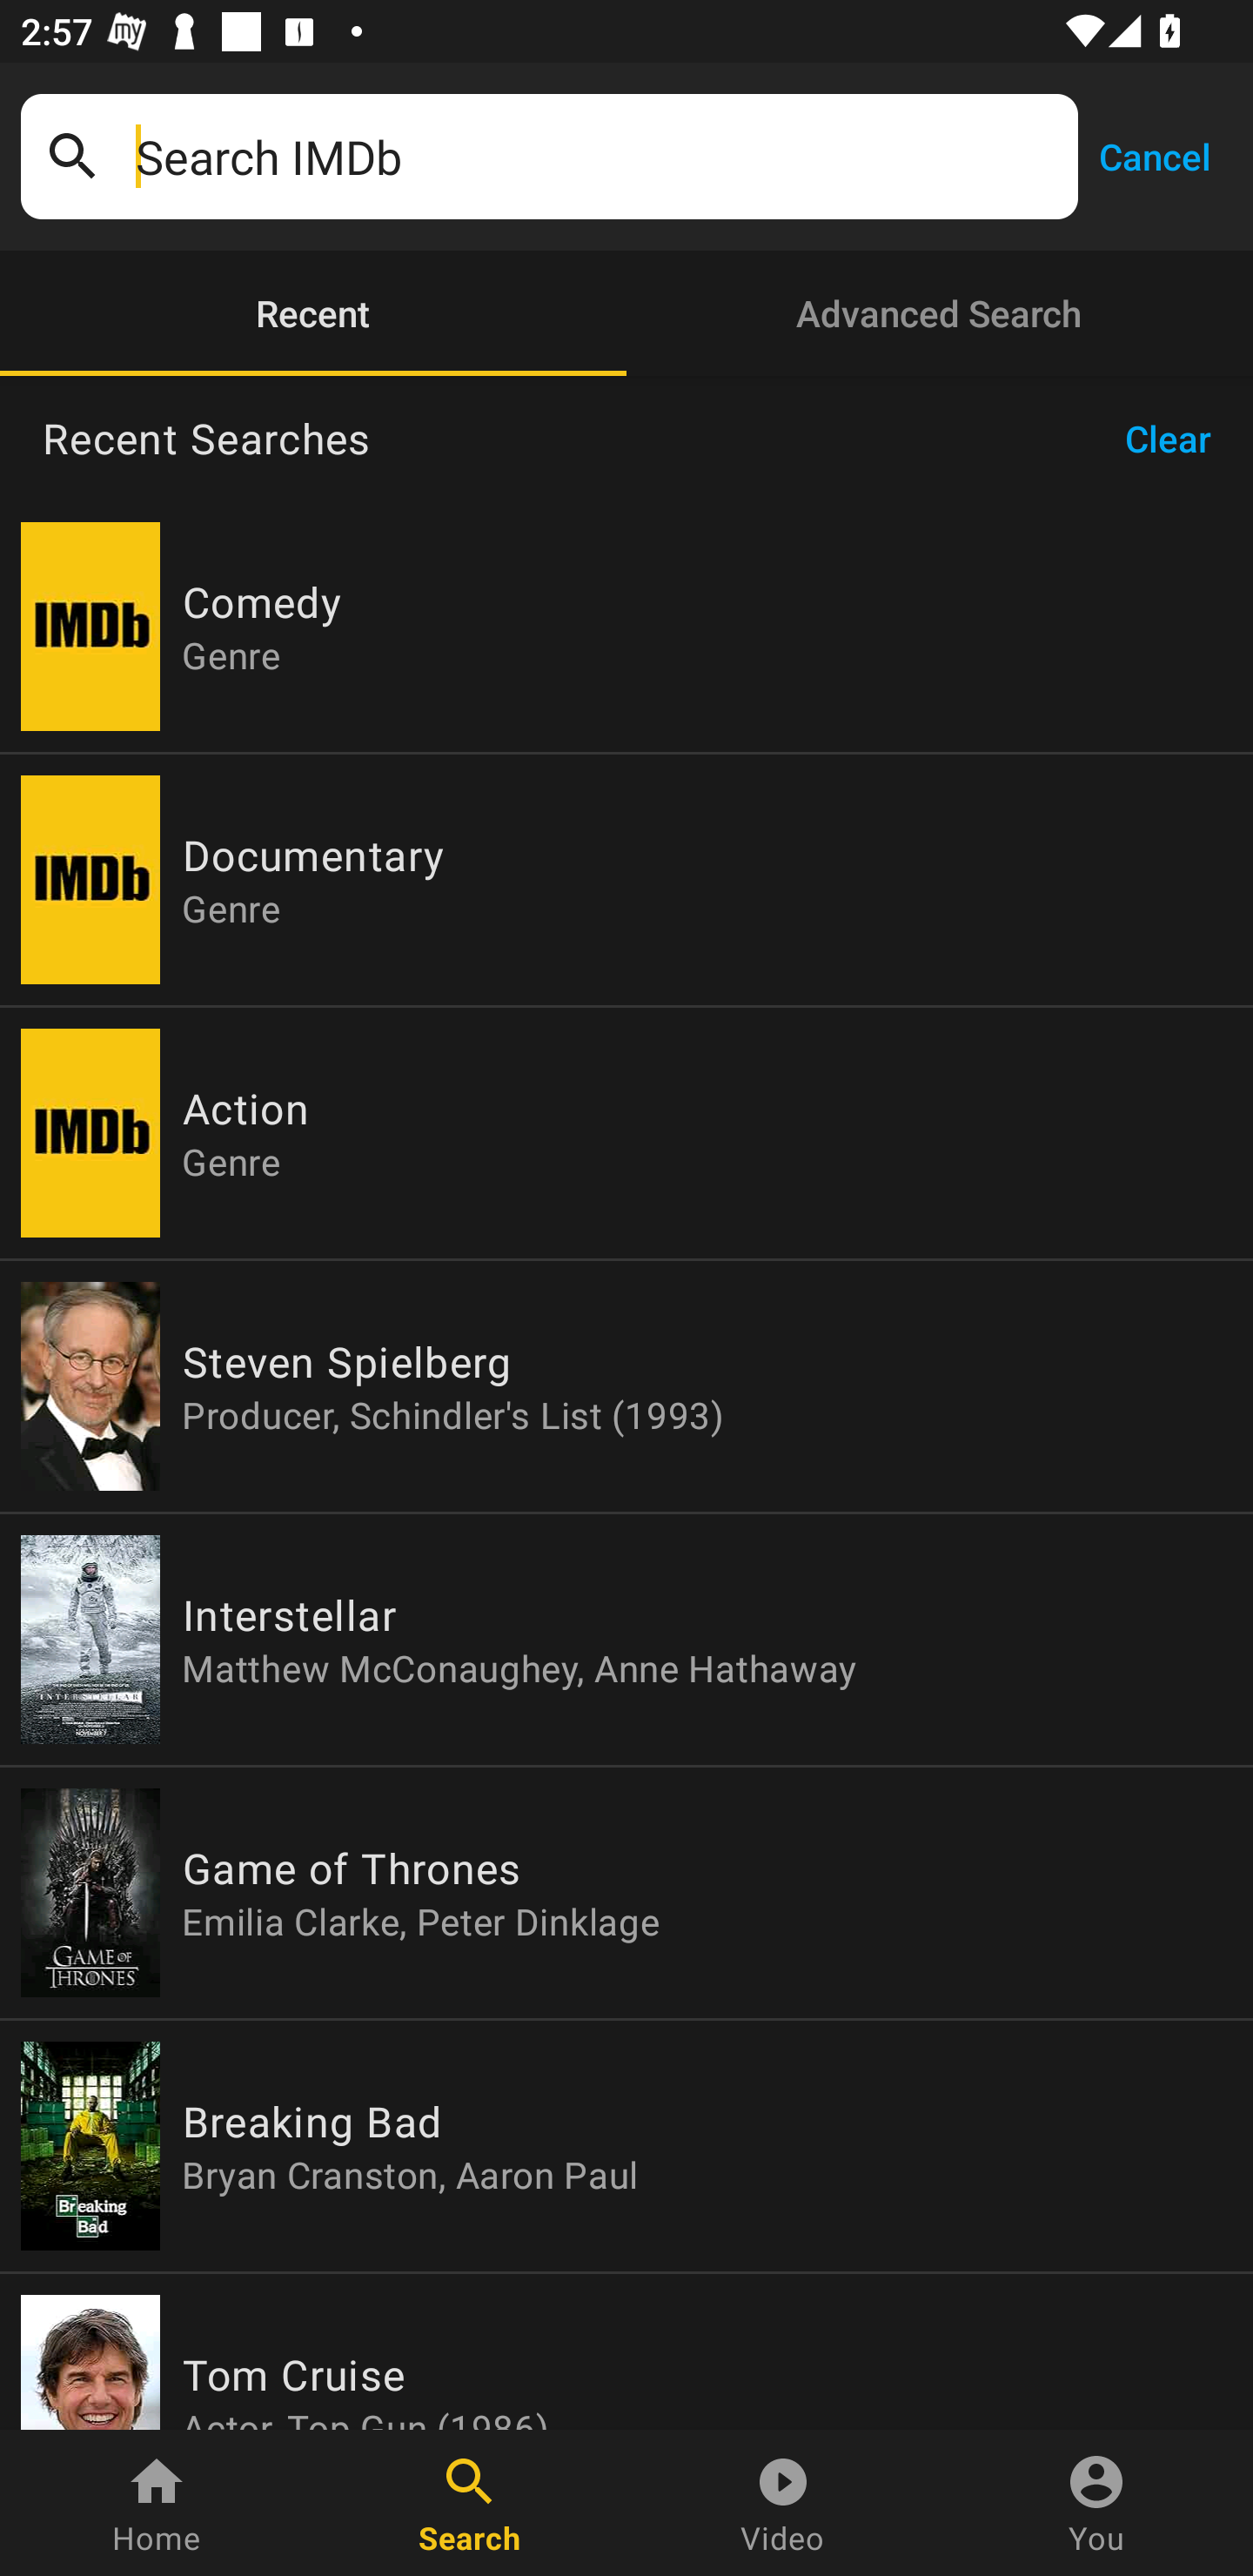 The height and width of the screenshot is (2576, 1253). Describe the element at coordinates (626, 1387) in the screenshot. I see `Steven Spielberg Producer, Schindler's List (1993)` at that location.